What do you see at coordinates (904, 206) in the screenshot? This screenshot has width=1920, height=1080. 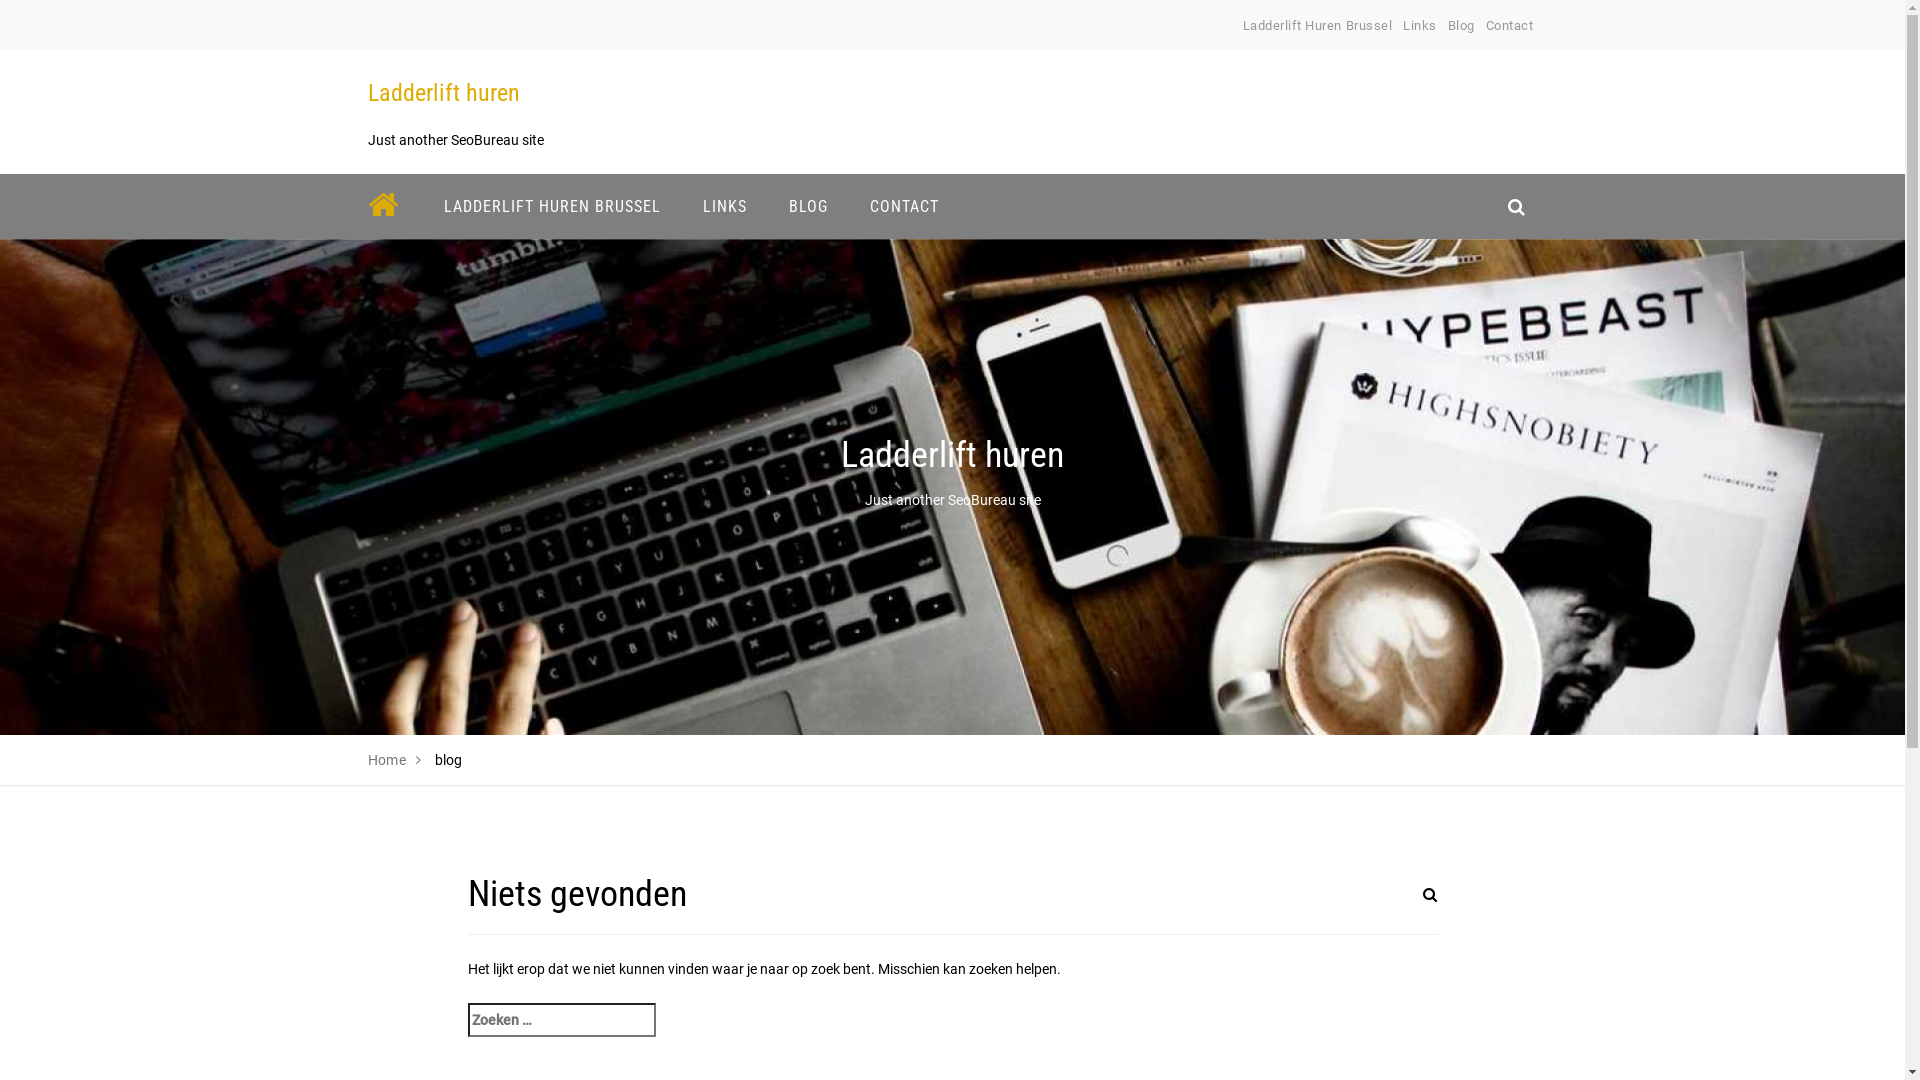 I see `CONTACT` at bounding box center [904, 206].